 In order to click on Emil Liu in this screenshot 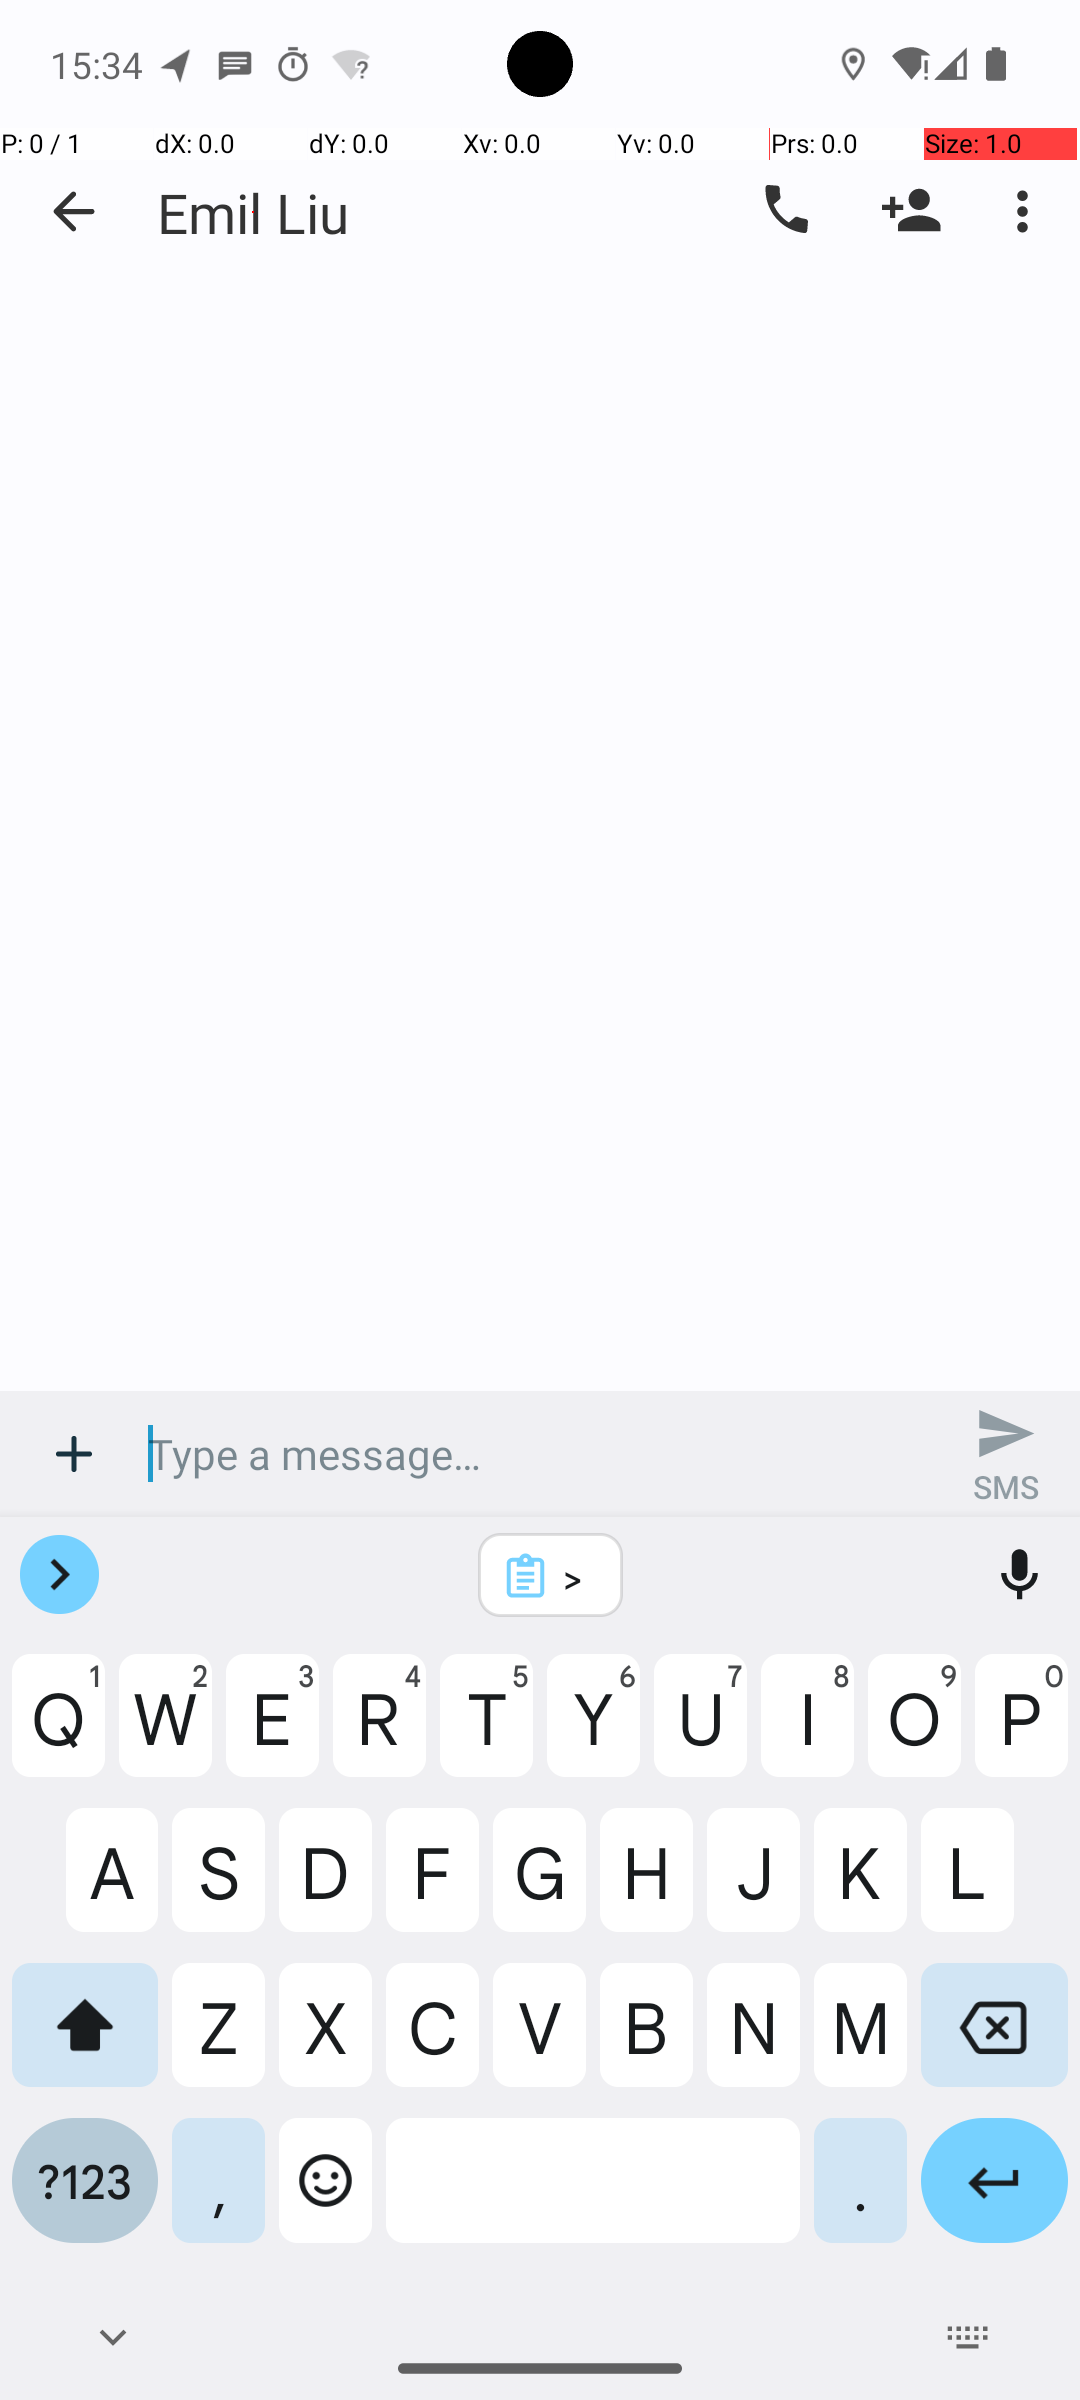, I will do `click(253, 212)`.